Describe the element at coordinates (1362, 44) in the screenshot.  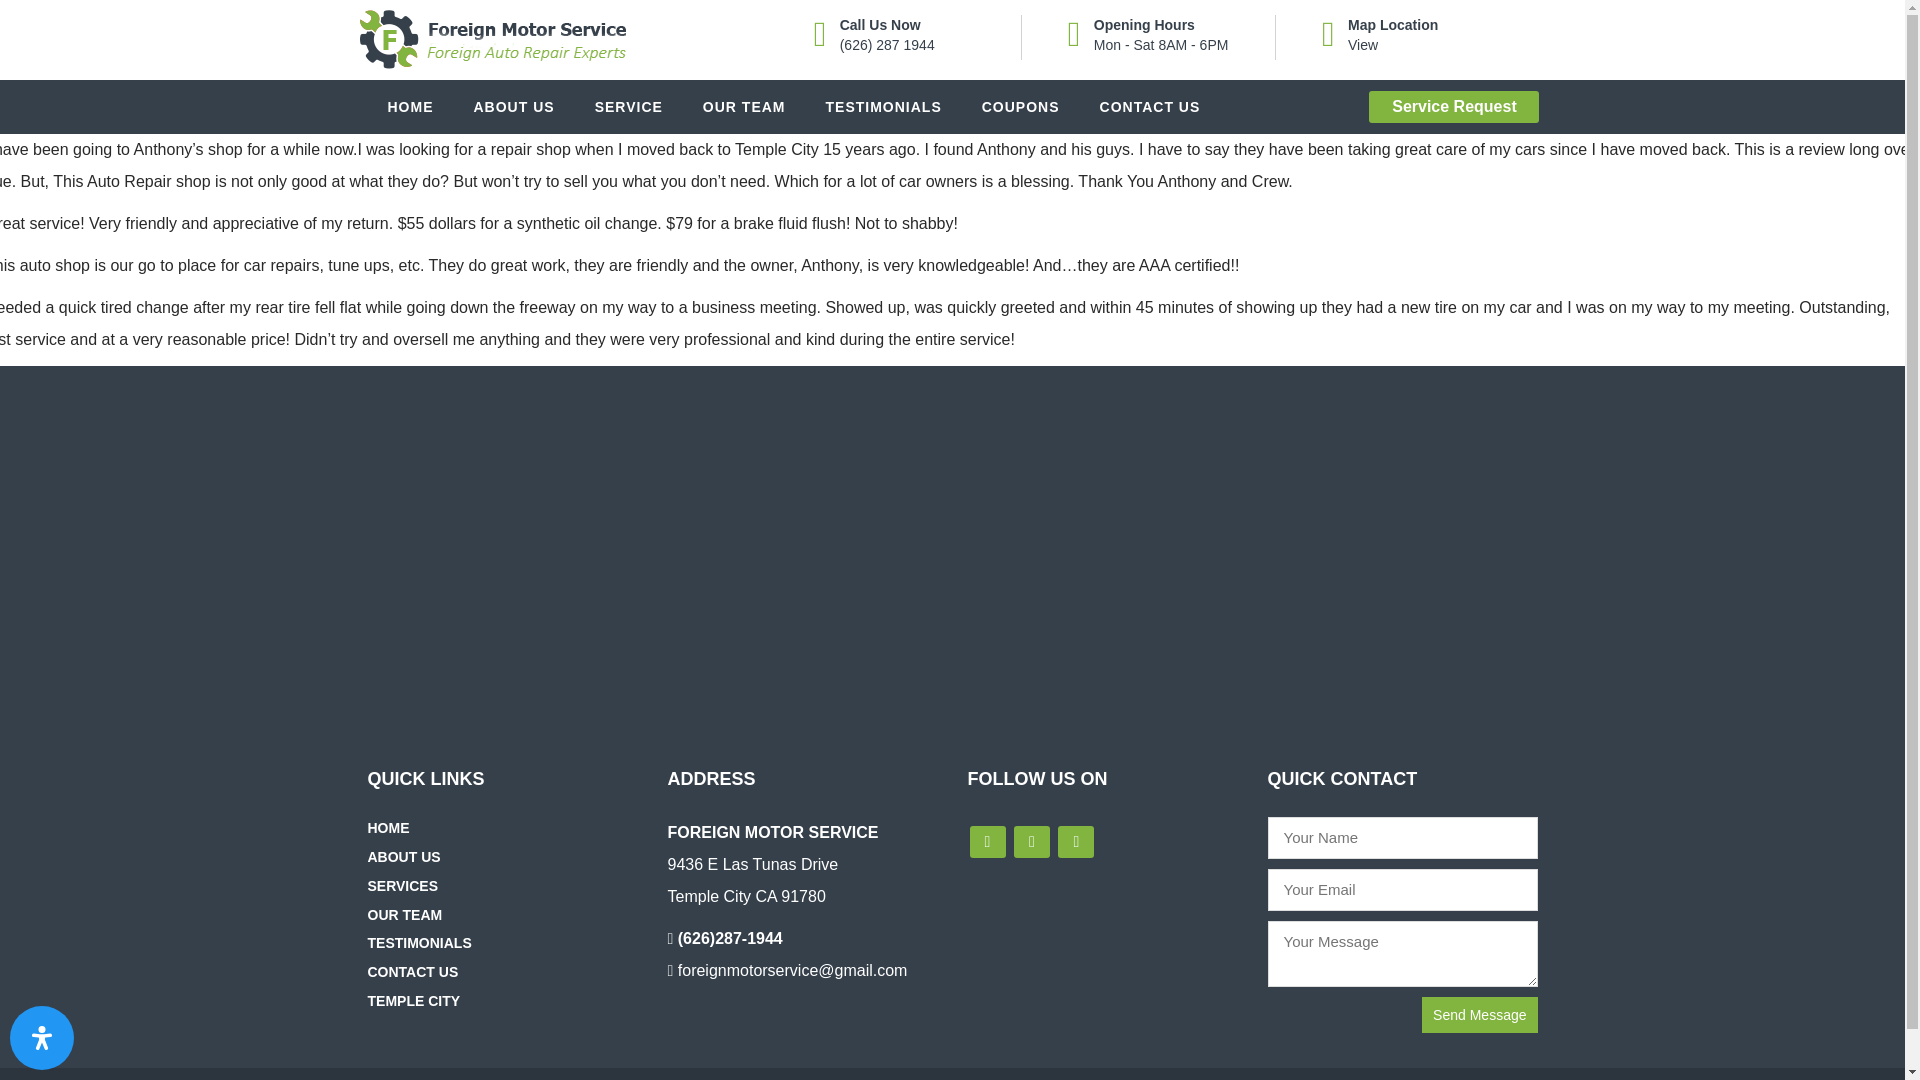
I see `View` at that location.